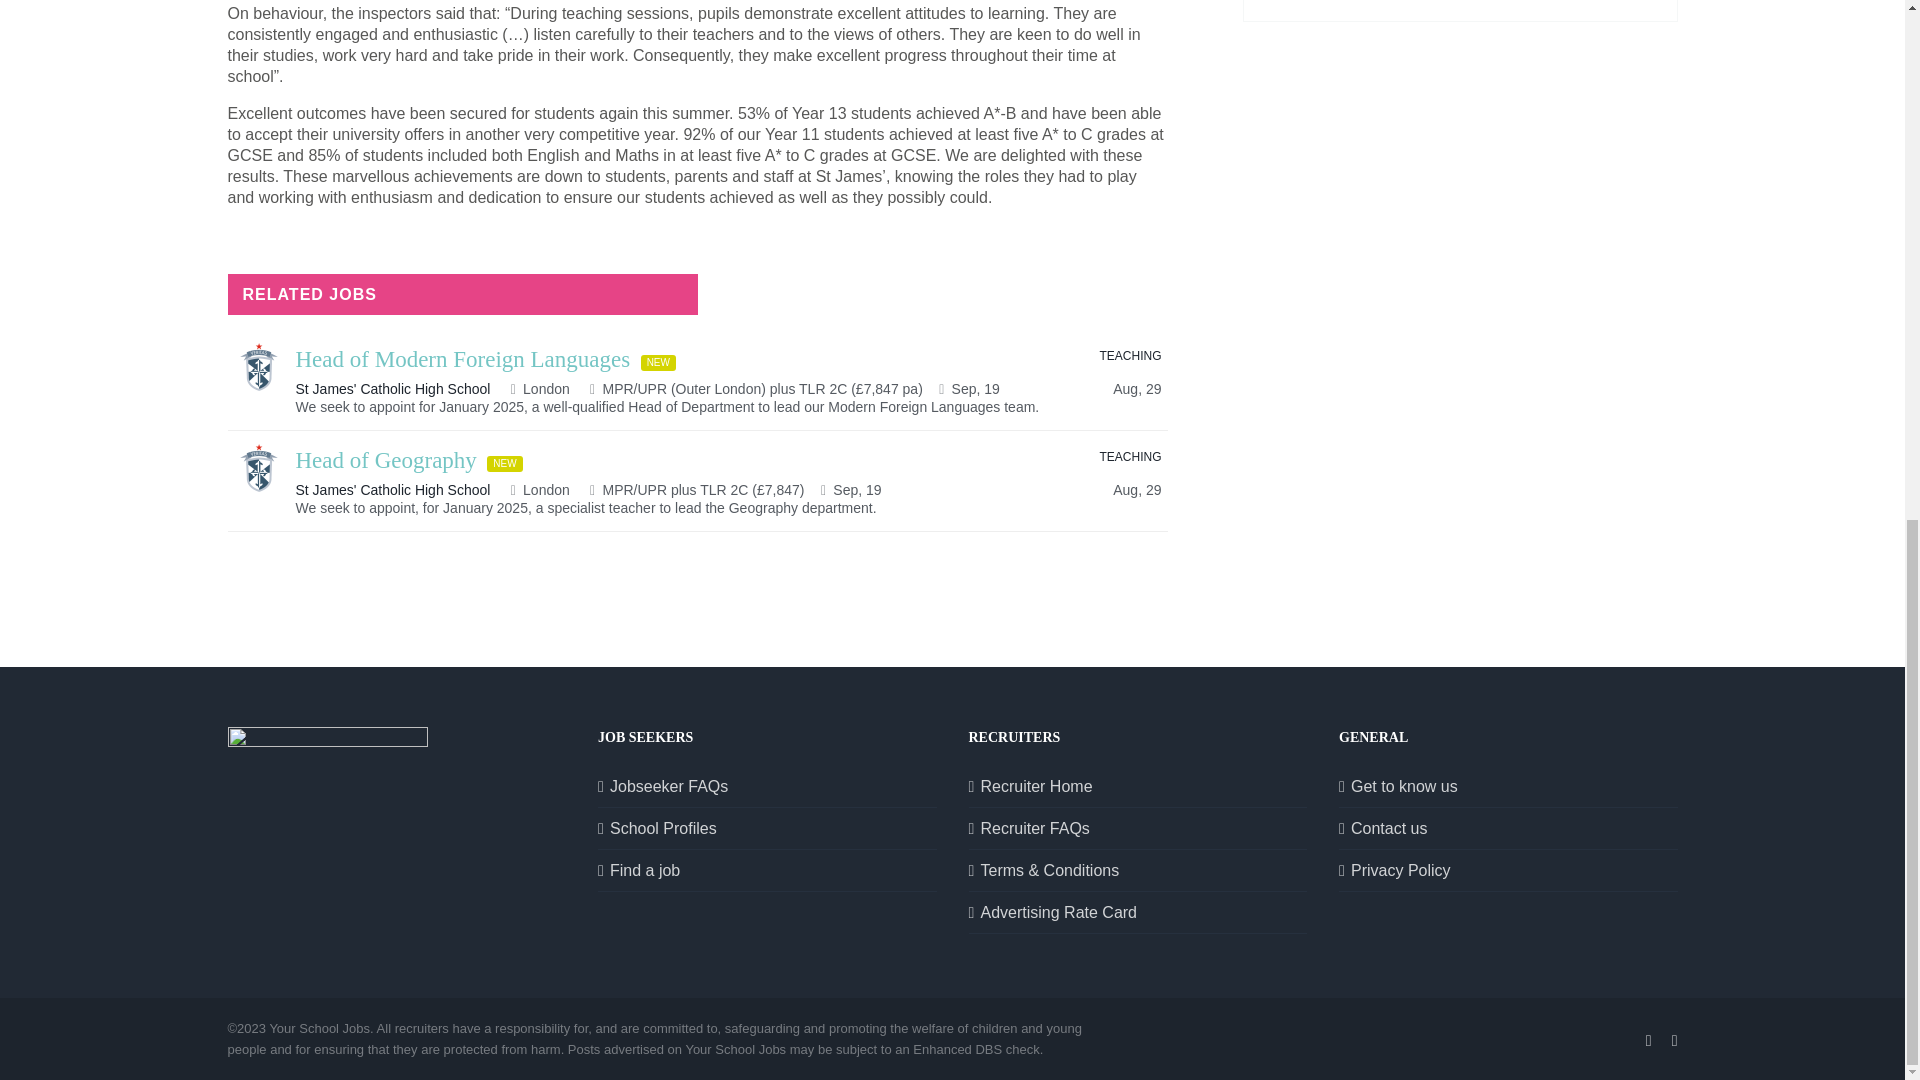 The width and height of the screenshot is (1920, 1080). Describe the element at coordinates (768, 786) in the screenshot. I see `Jobseeker FAQs` at that location.